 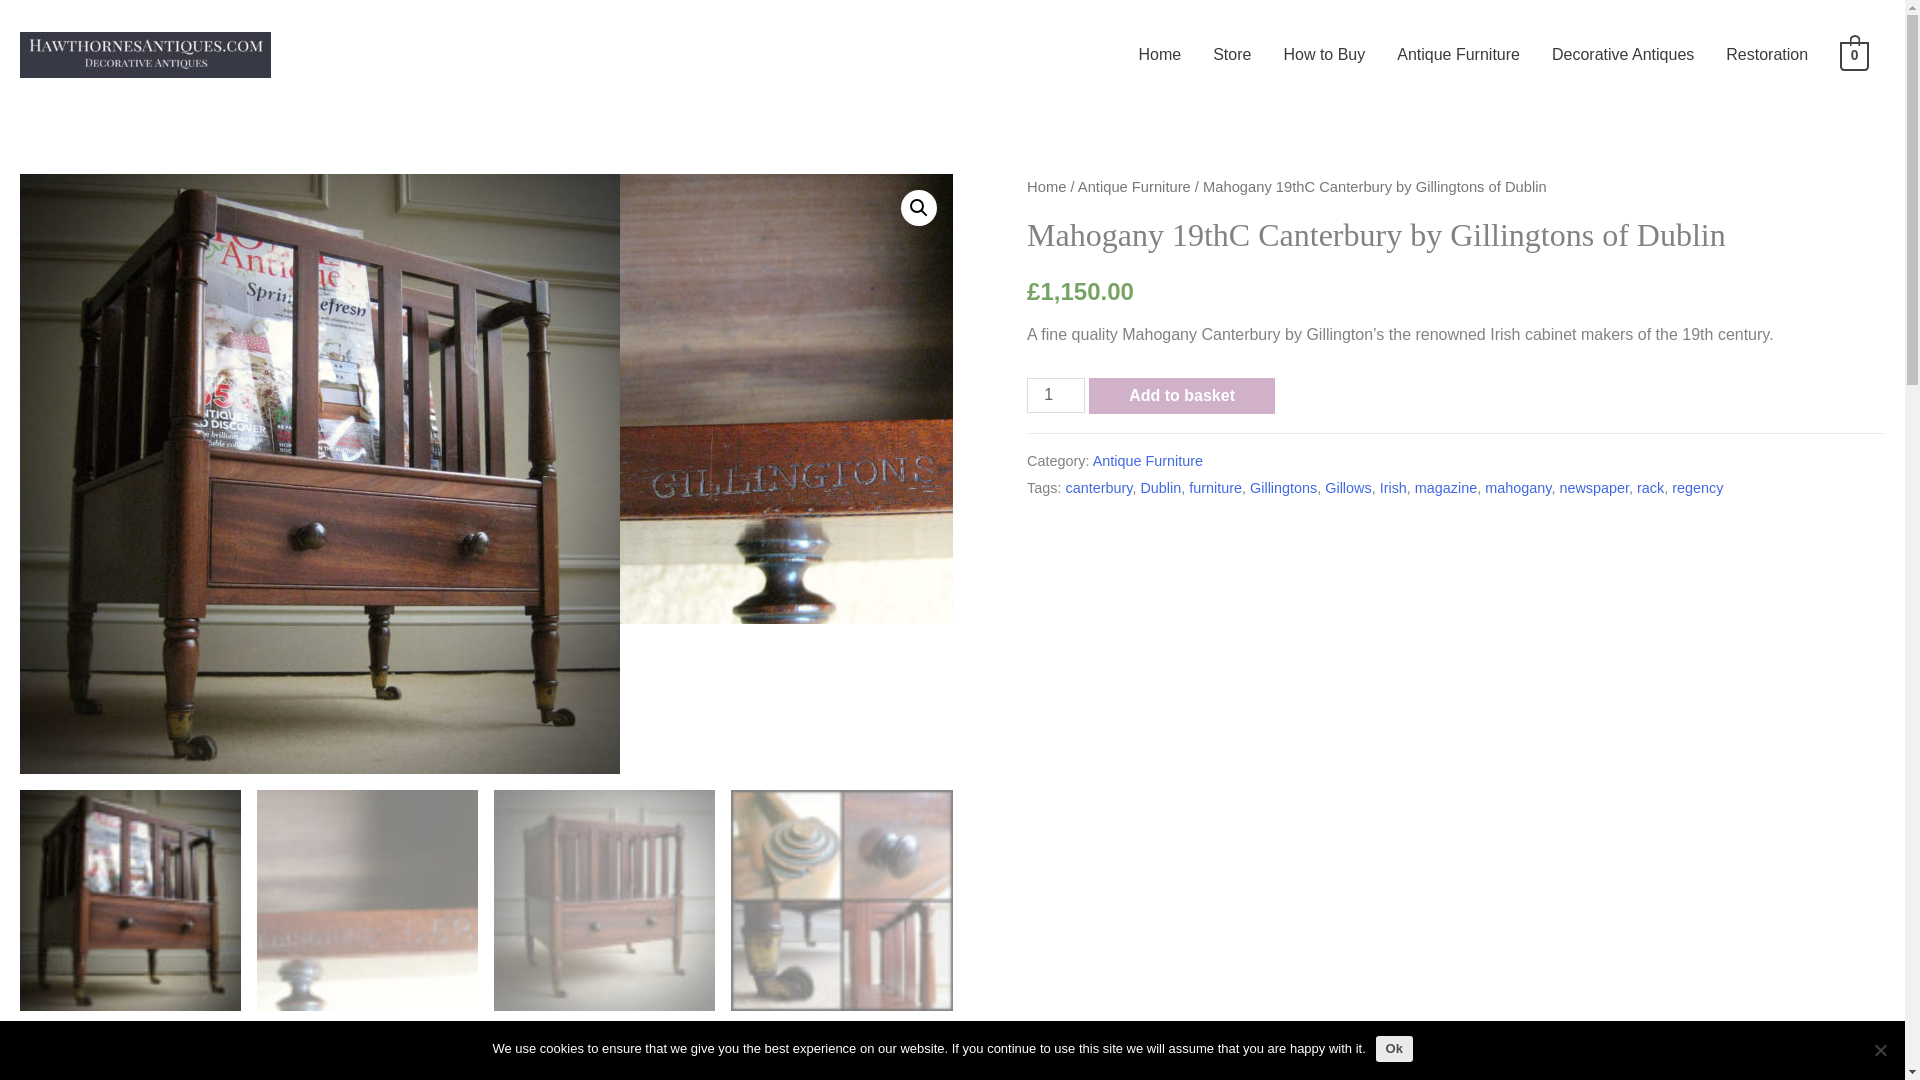 I want to click on 1, so click(x=1056, y=395).